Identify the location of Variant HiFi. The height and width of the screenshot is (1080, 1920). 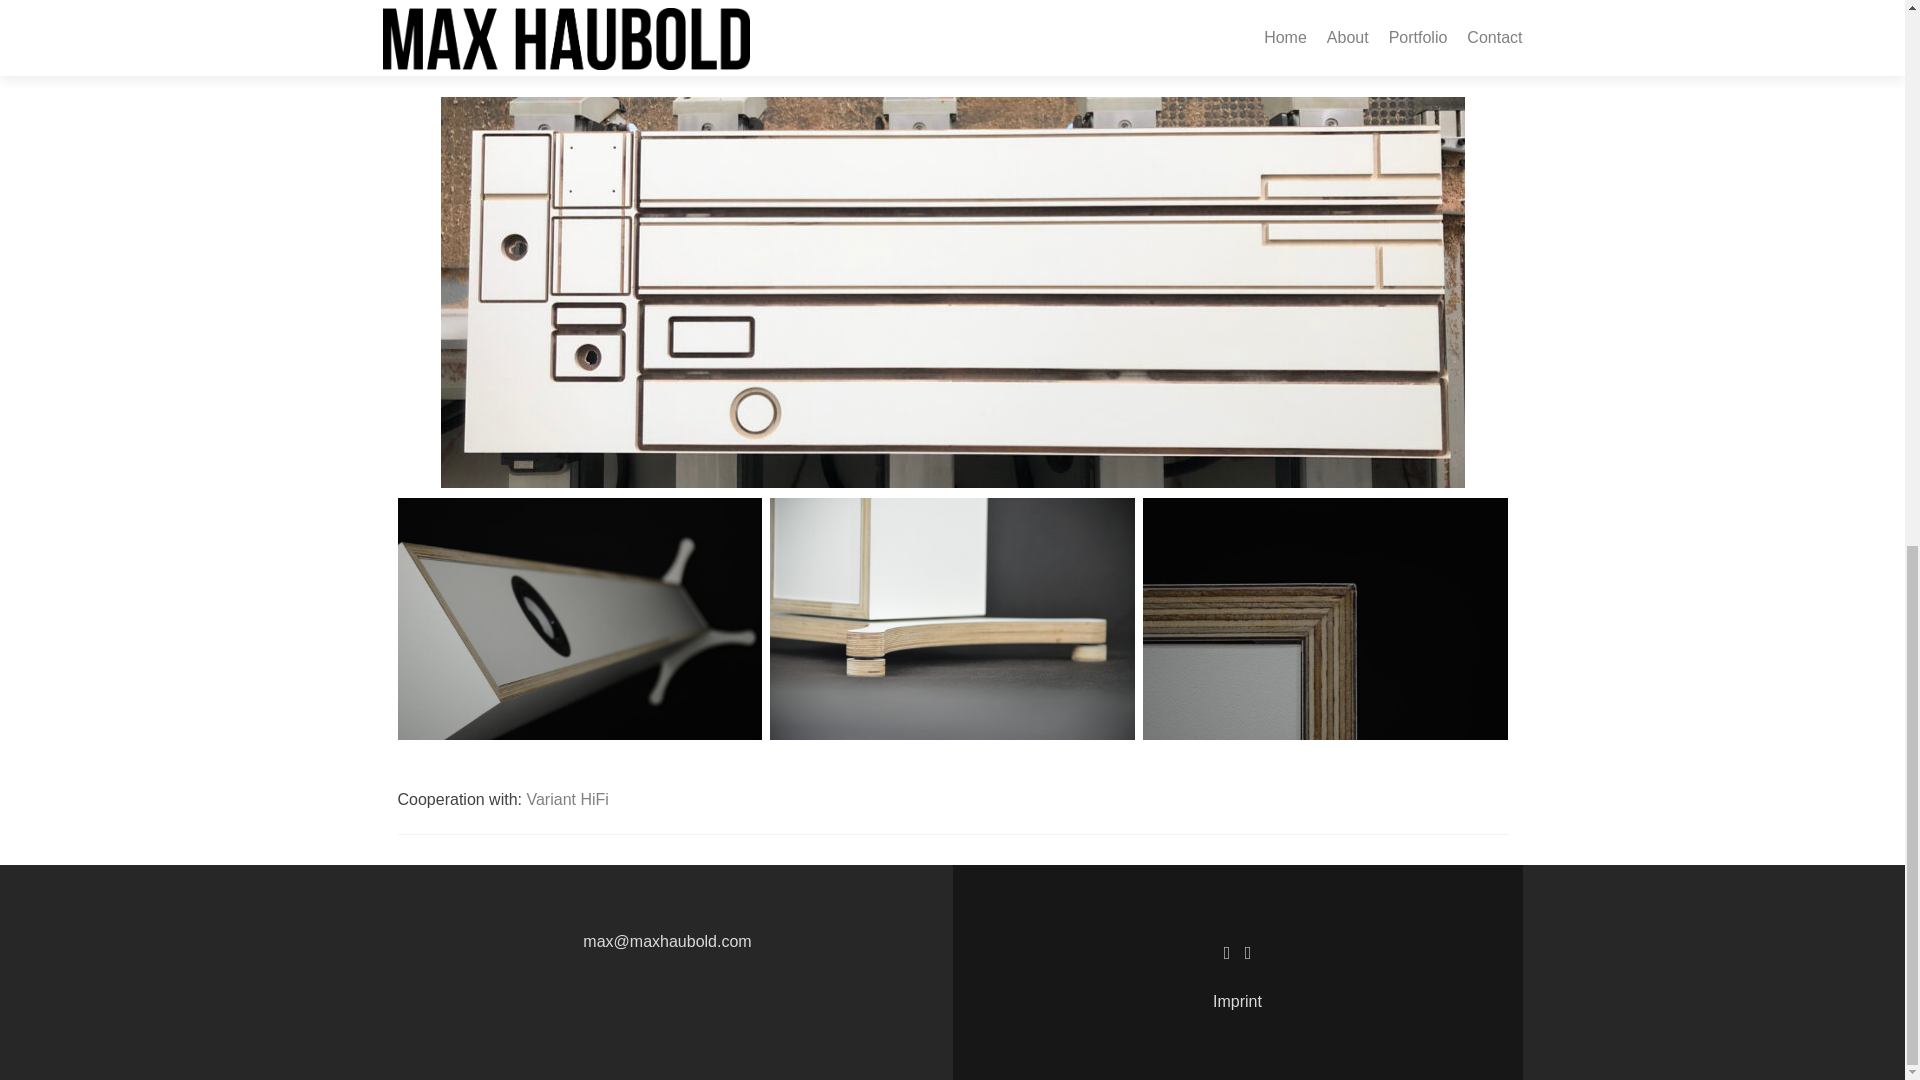
(567, 798).